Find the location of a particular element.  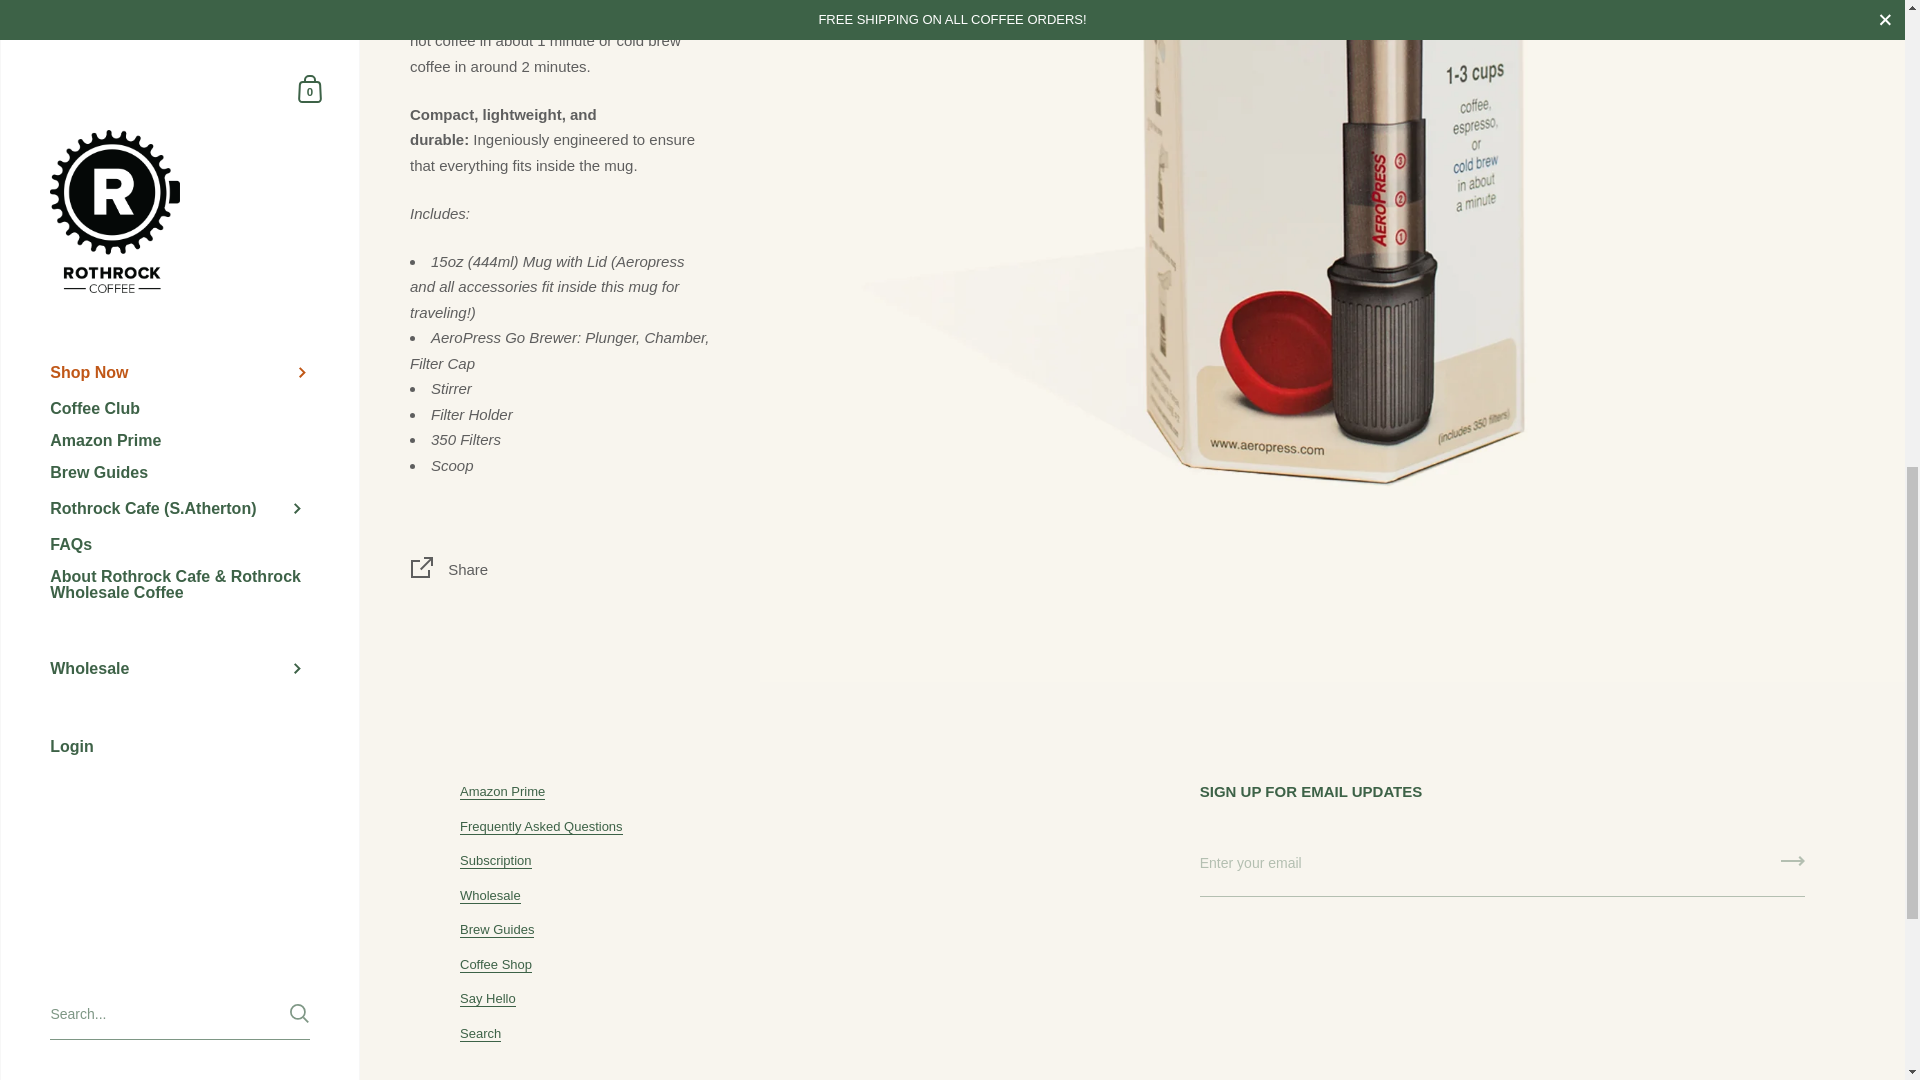

Frequently Asked Questions is located at coordinates (541, 826).